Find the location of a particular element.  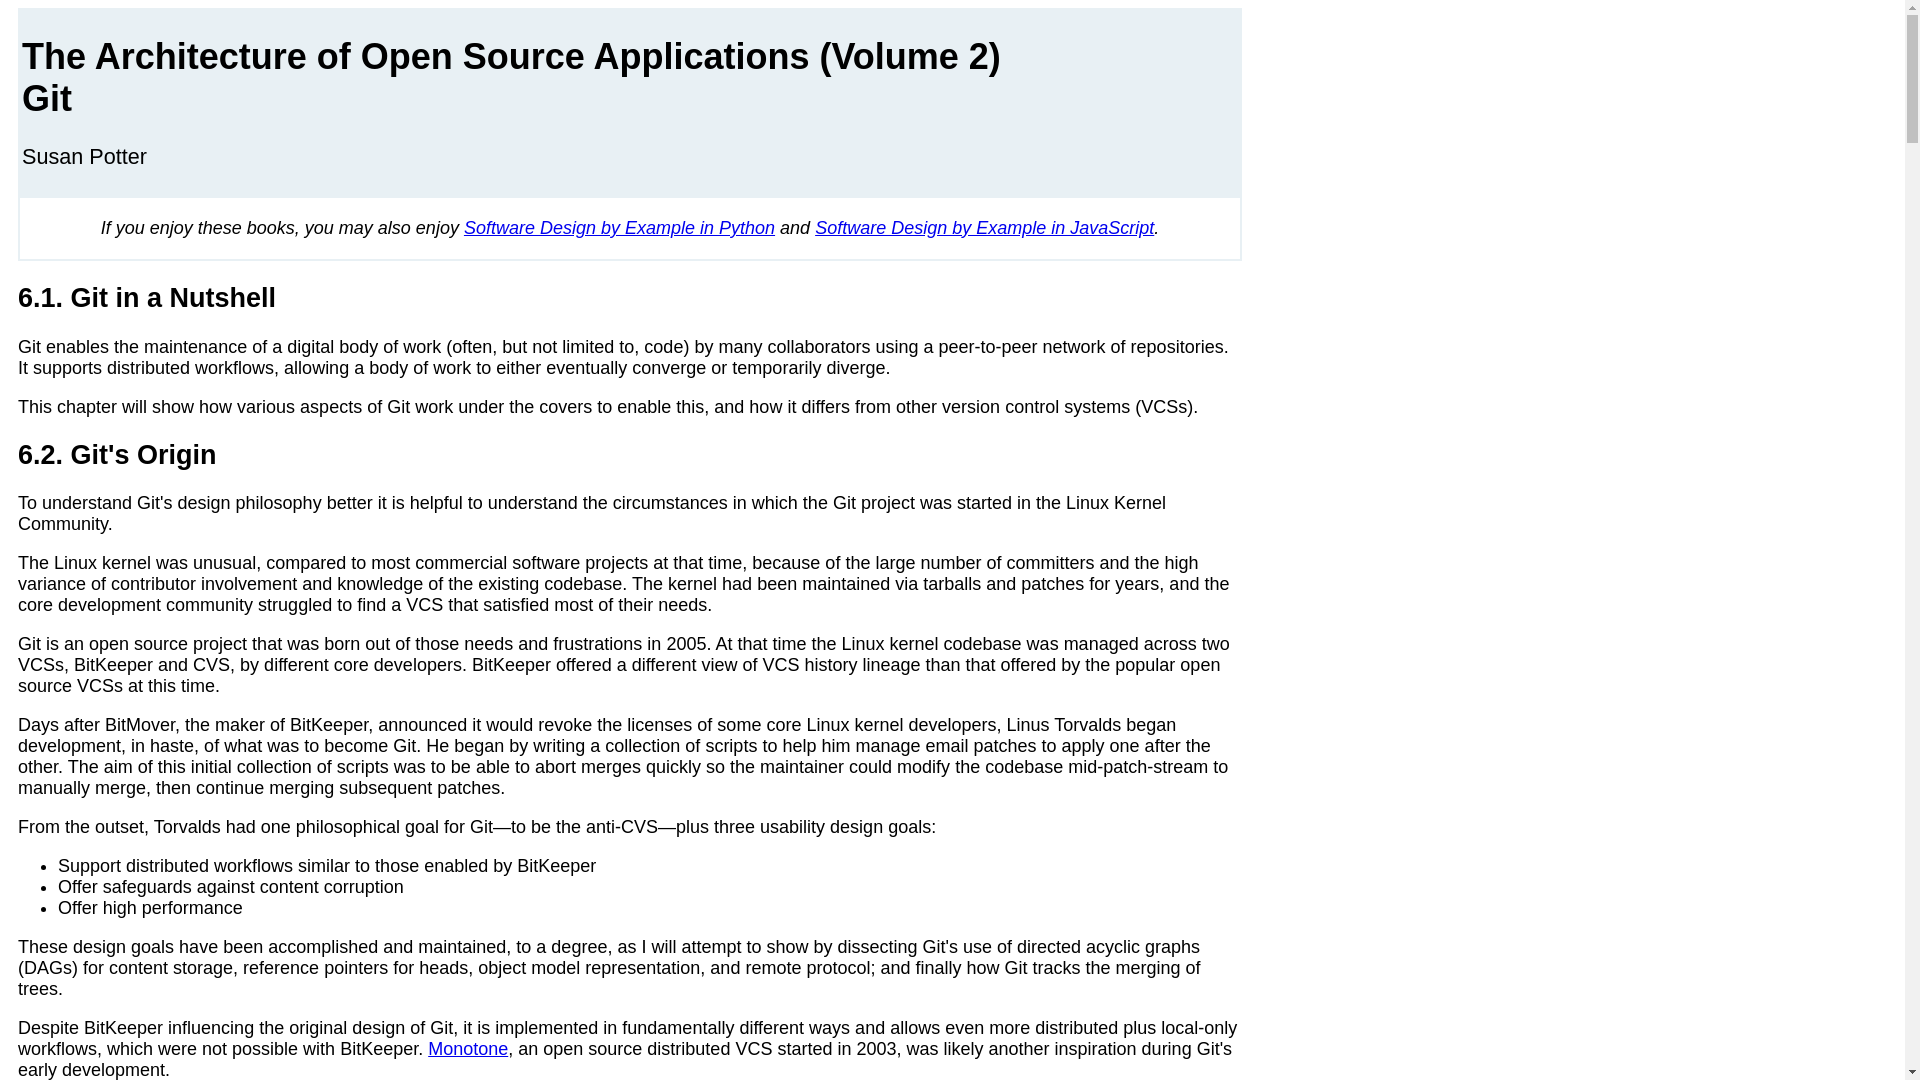

Software Design by Example in JavaScript is located at coordinates (984, 228).